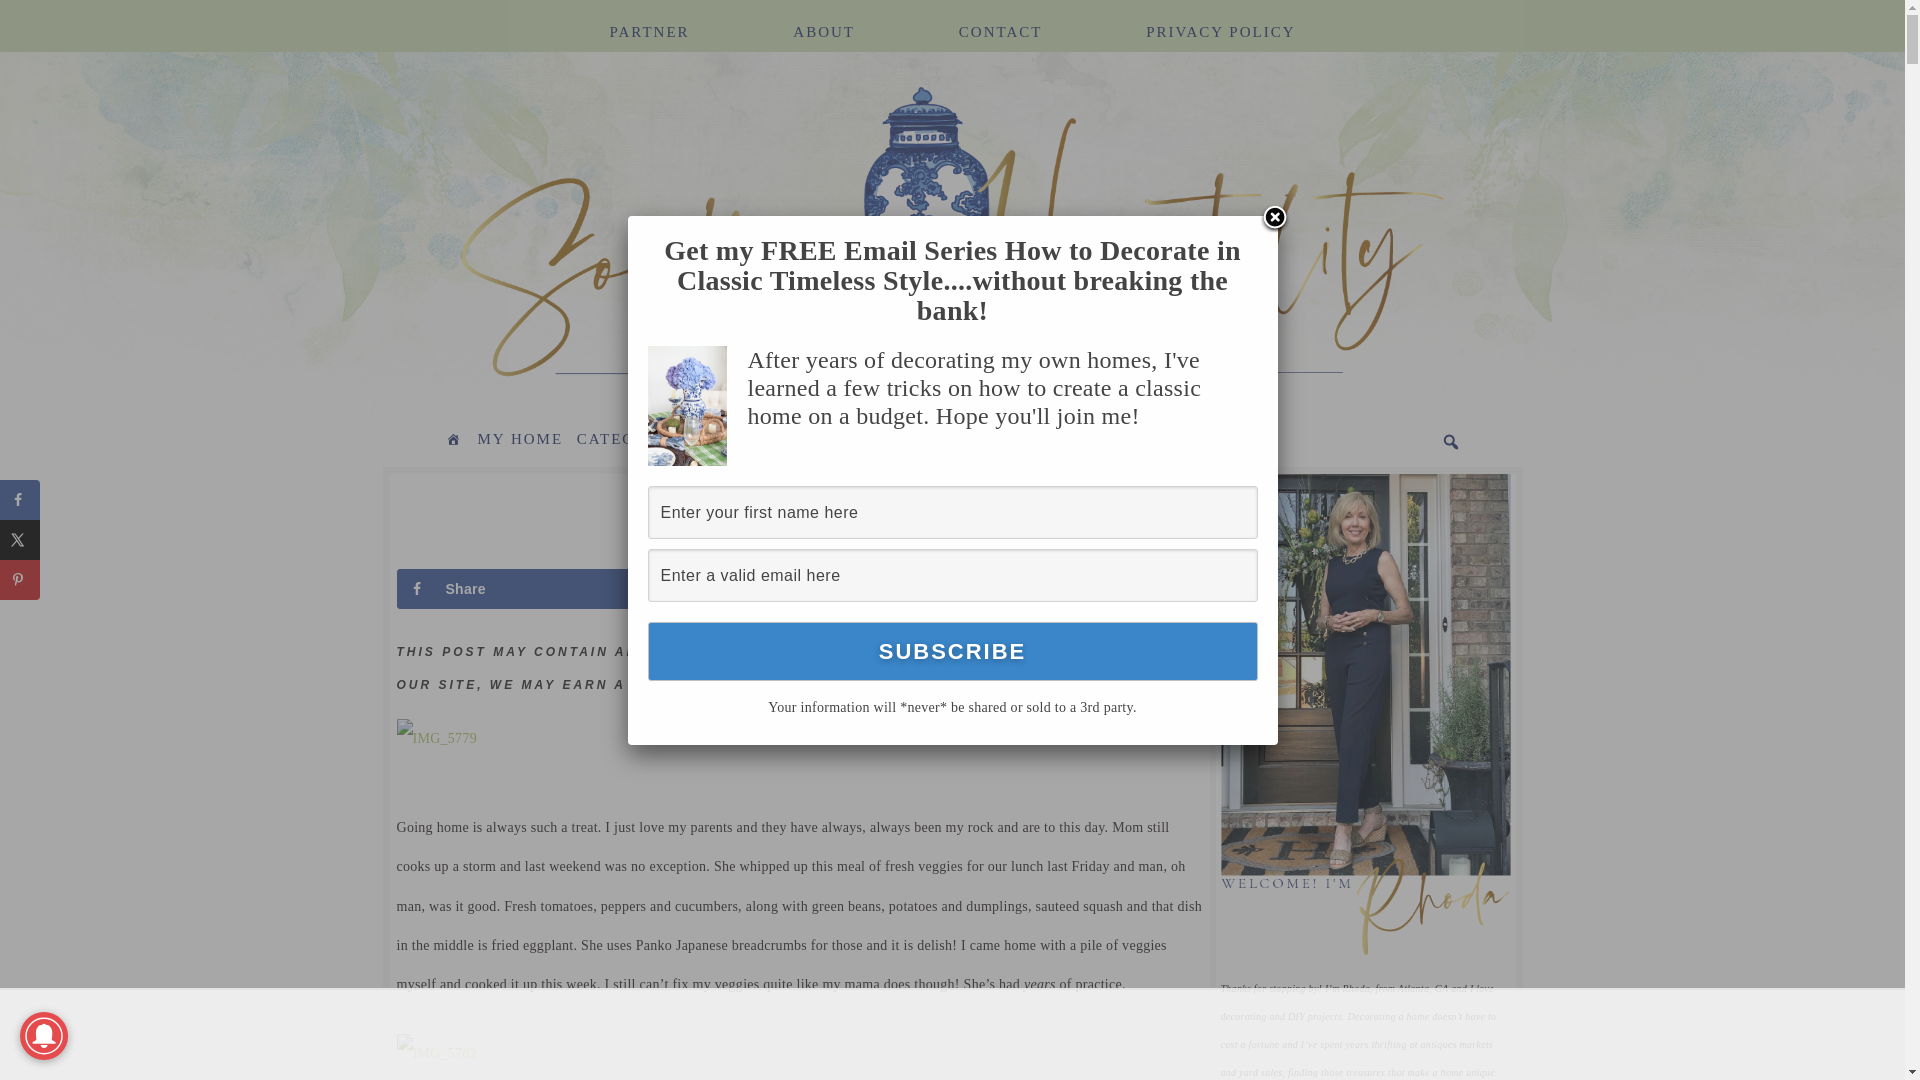 The image size is (1920, 1080). I want to click on SOUTHERN HOSPITALITY, so click(652, 236).